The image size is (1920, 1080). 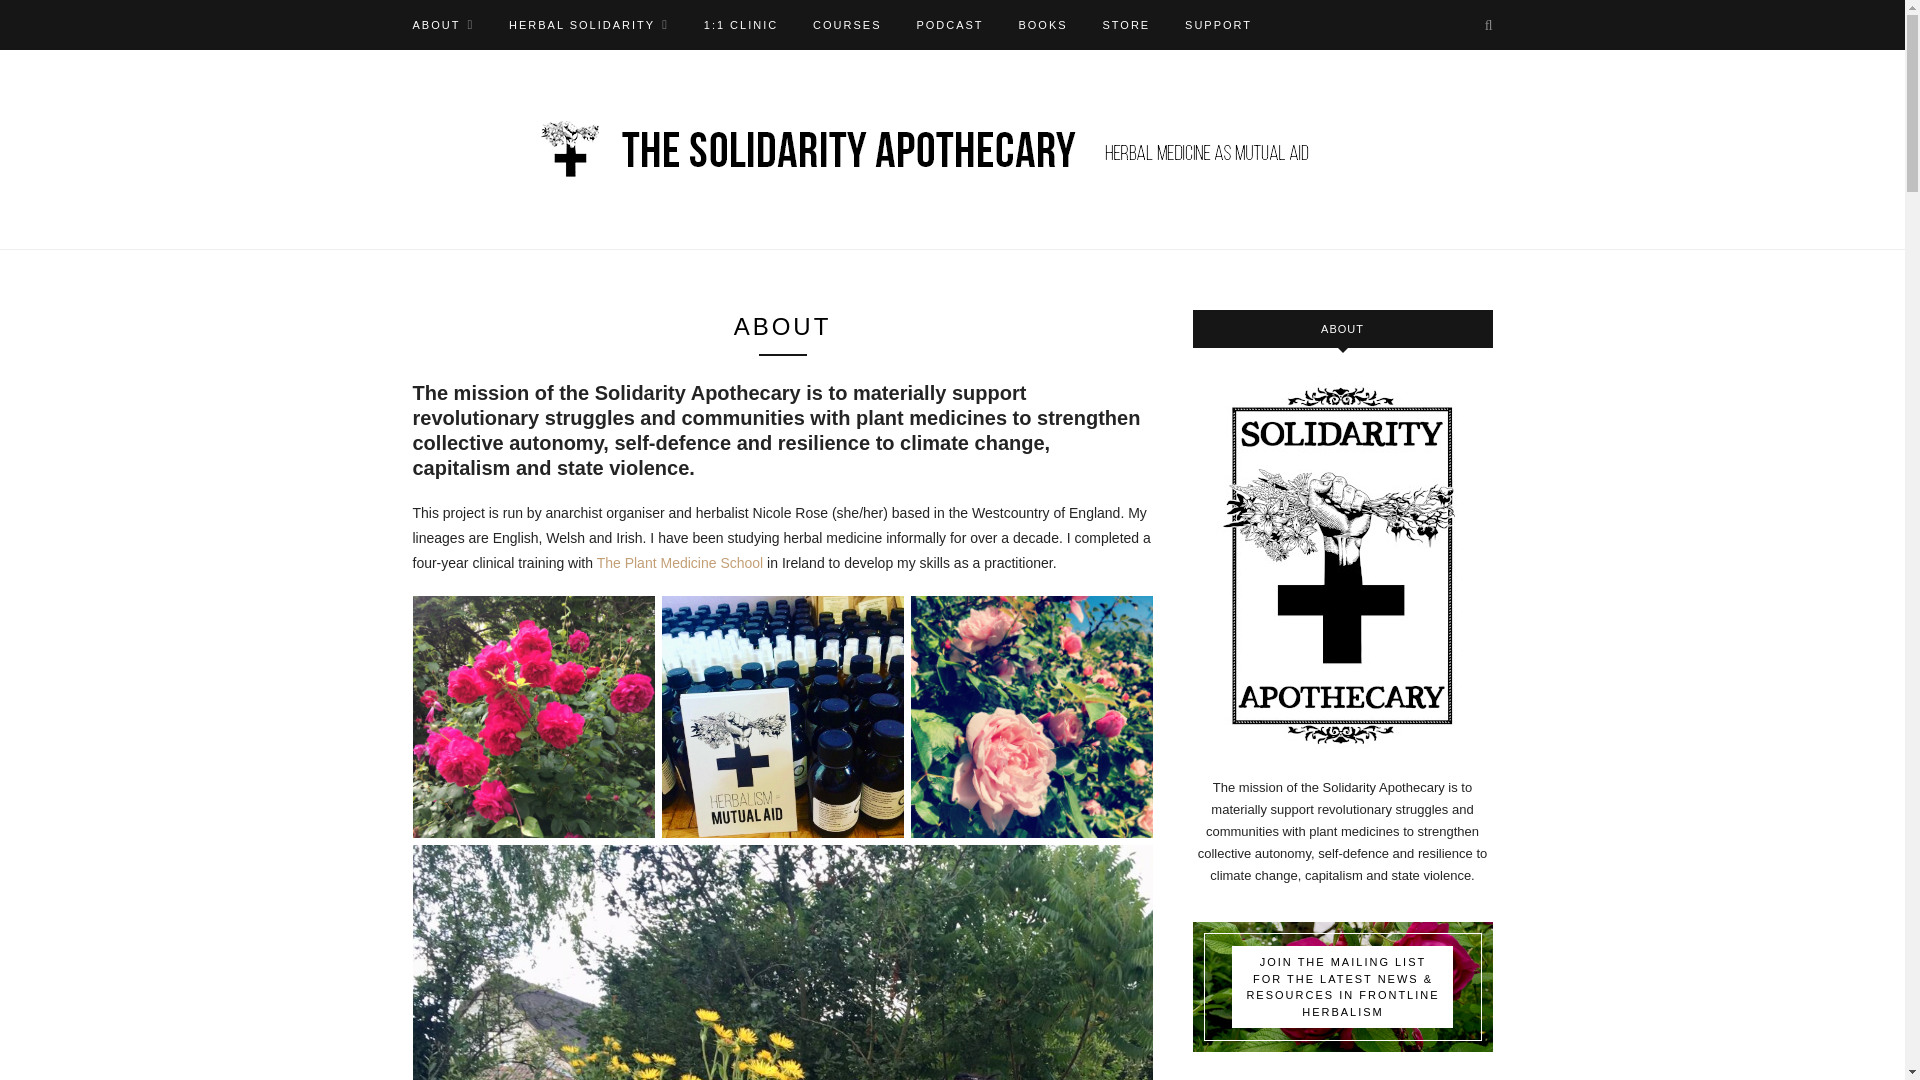 What do you see at coordinates (680, 563) in the screenshot?
I see `The Plant Medicine School` at bounding box center [680, 563].